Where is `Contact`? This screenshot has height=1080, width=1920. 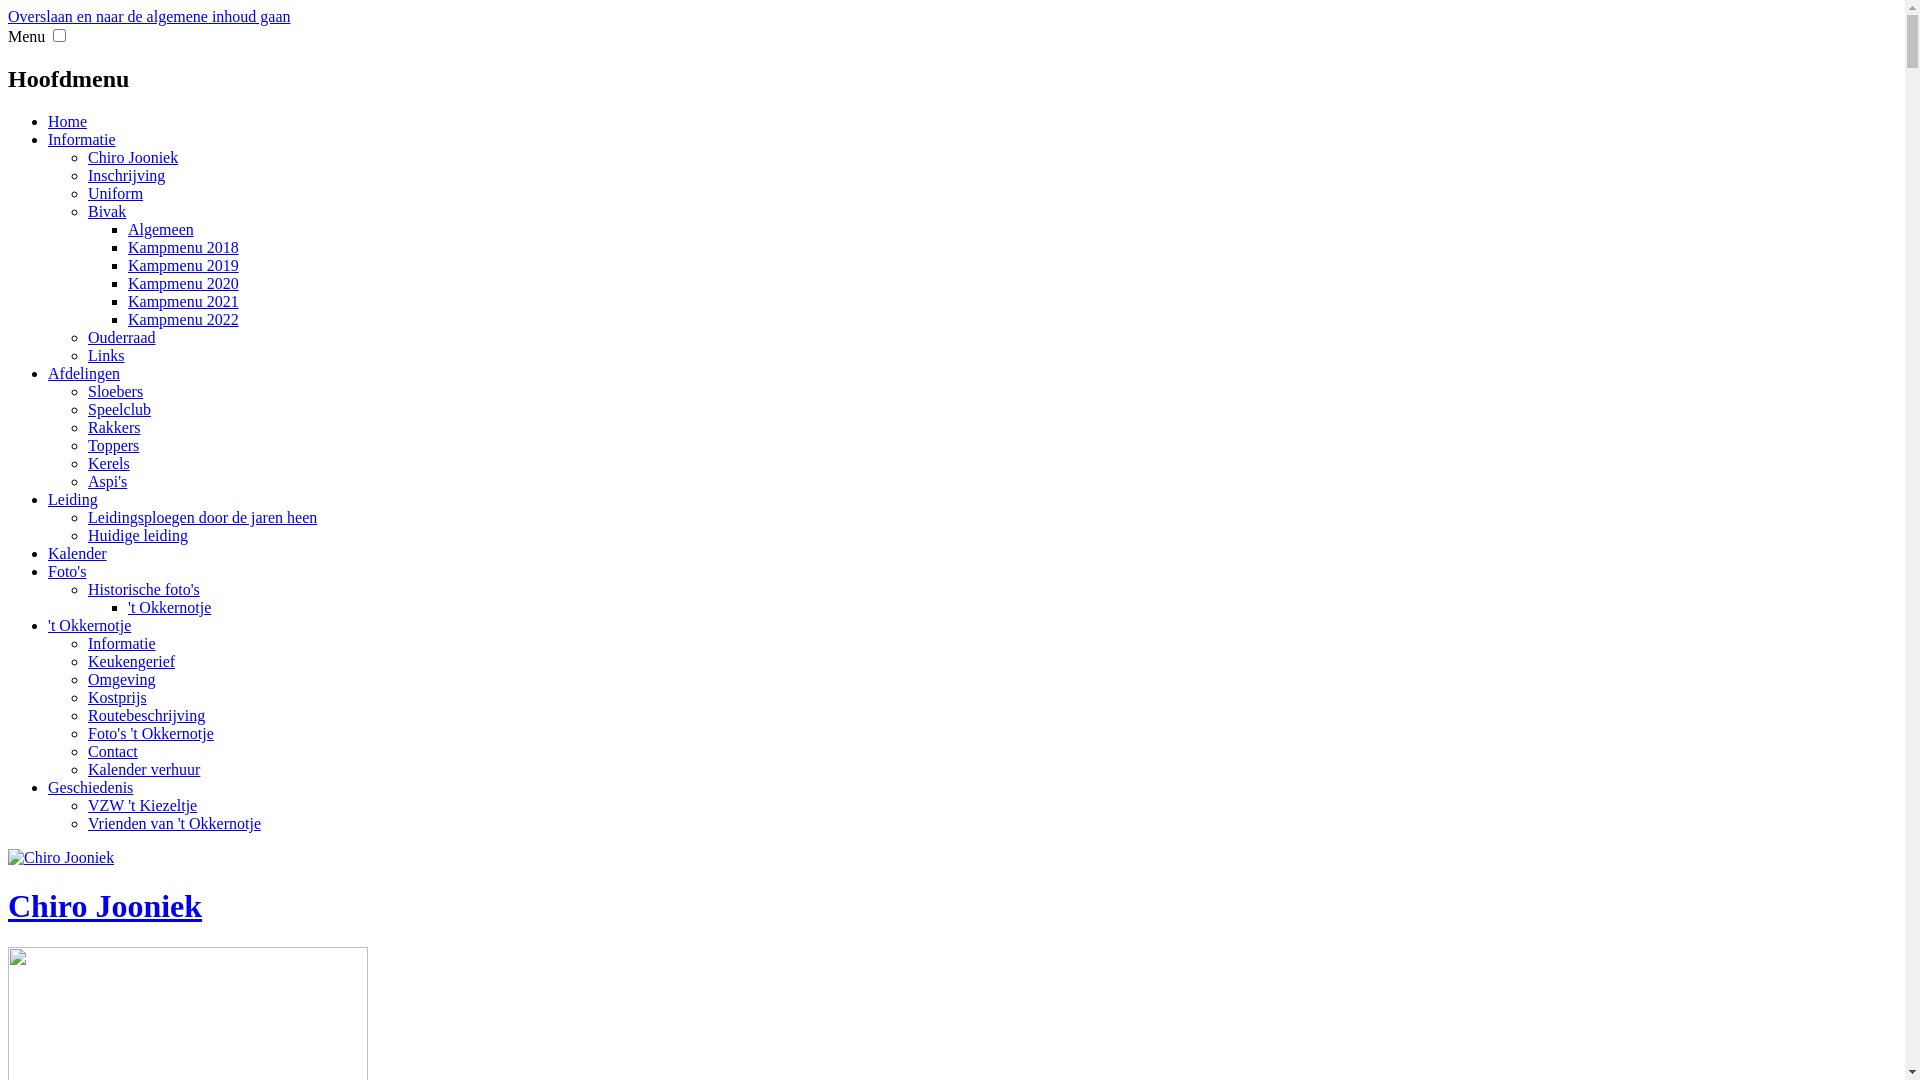 Contact is located at coordinates (113, 752).